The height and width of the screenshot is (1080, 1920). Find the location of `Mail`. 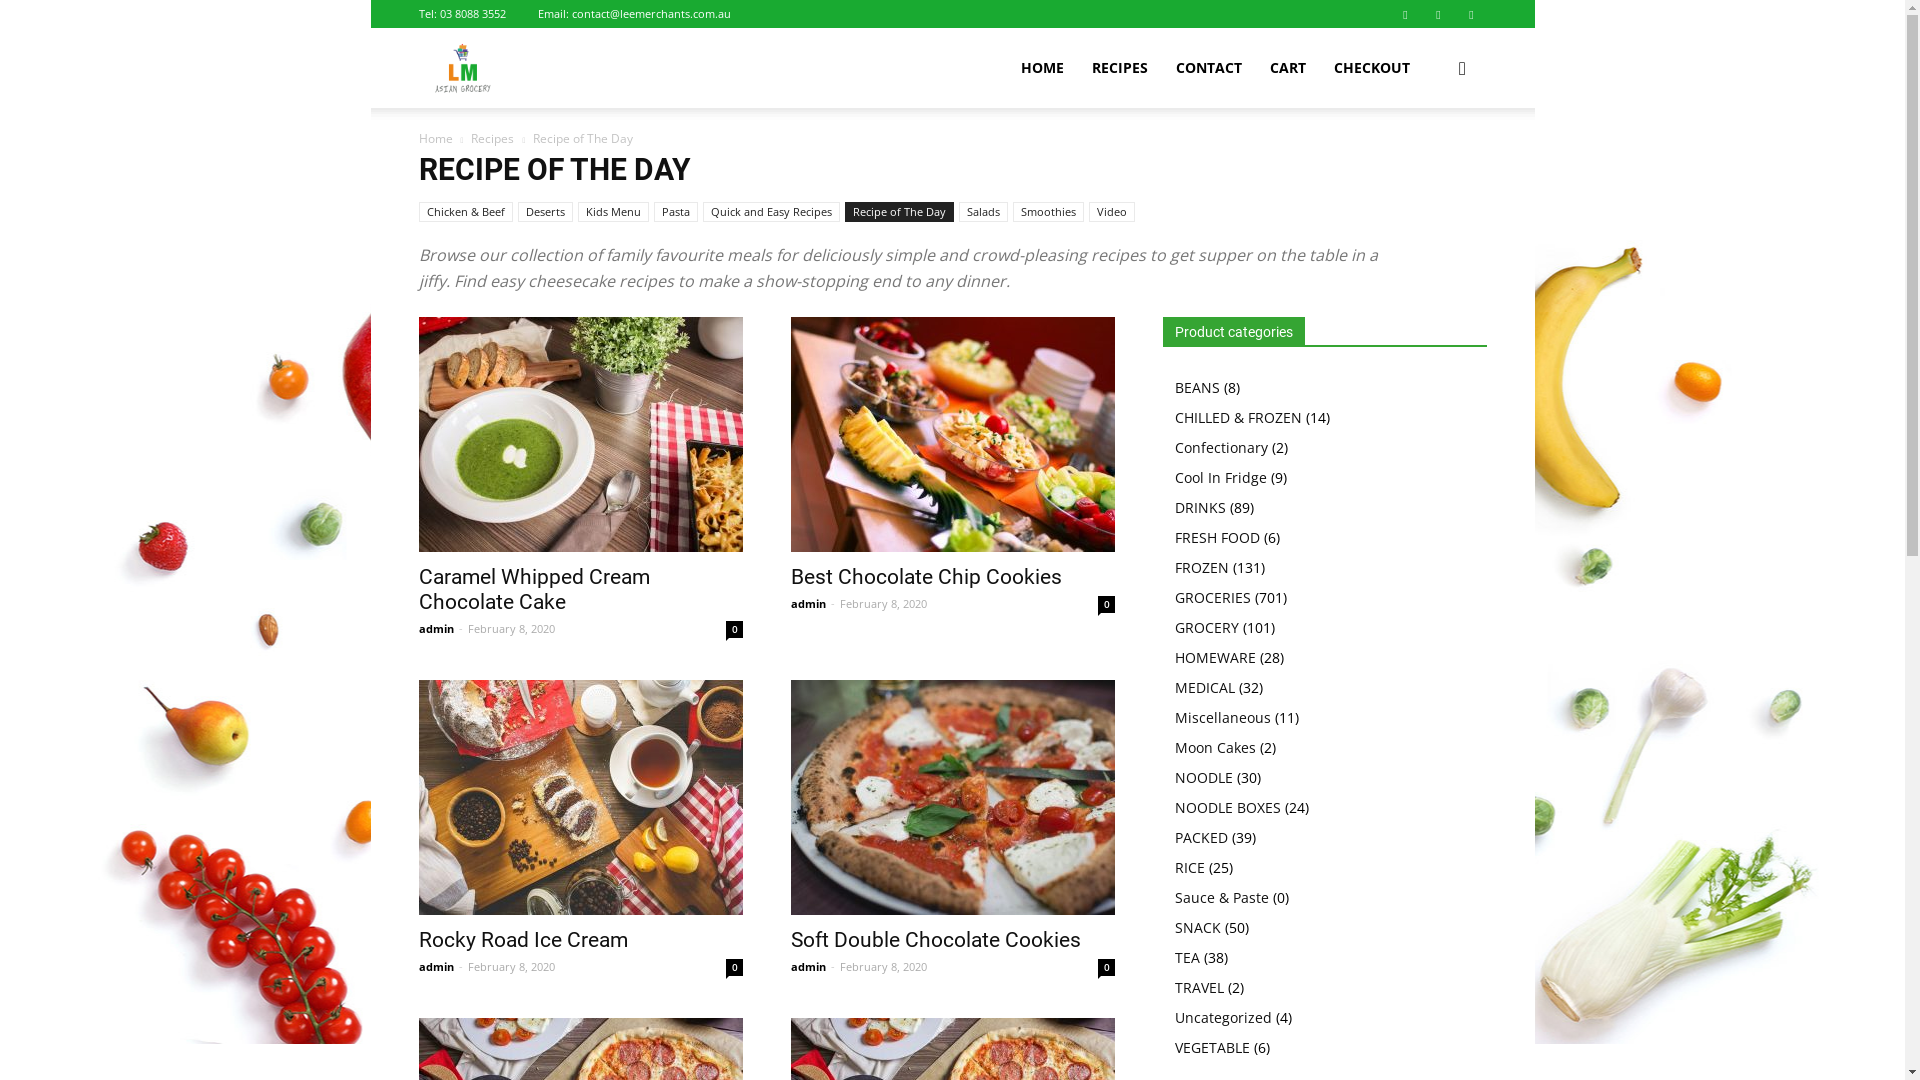

Mail is located at coordinates (1439, 14).